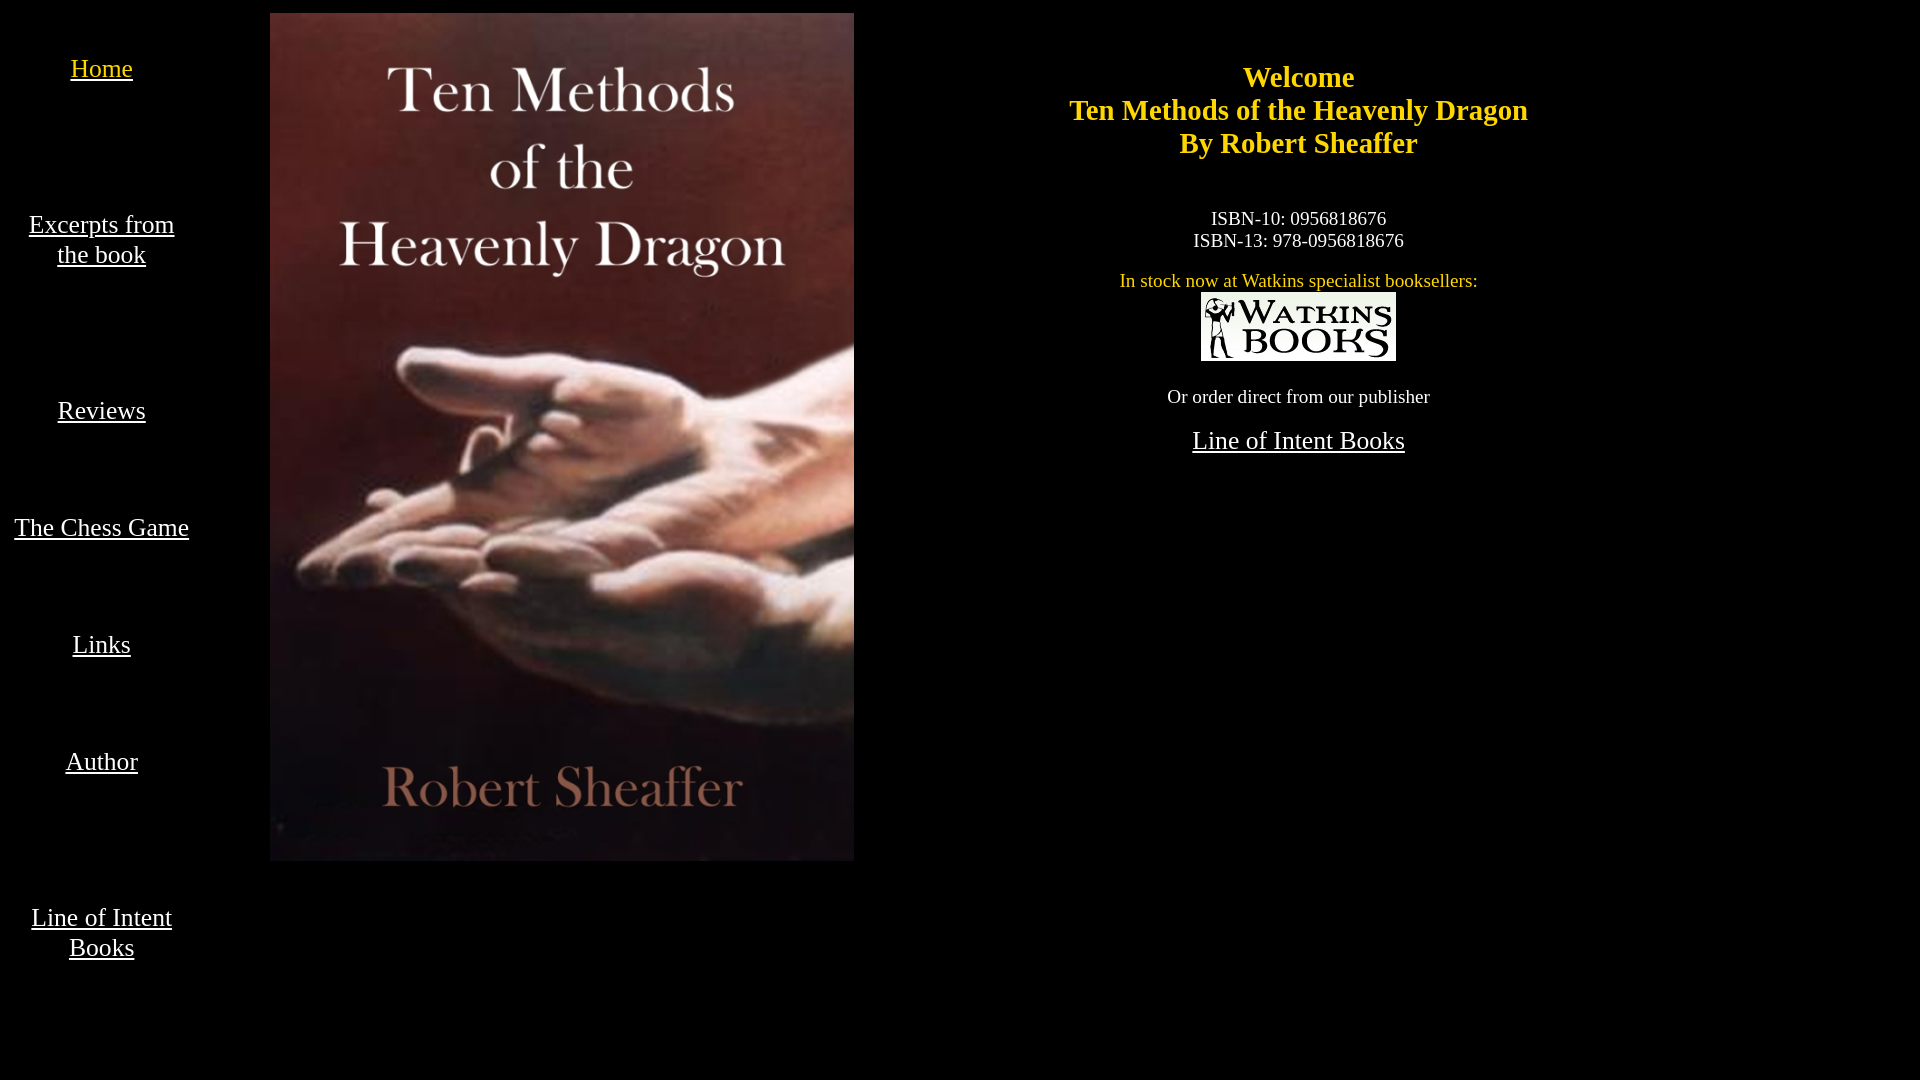  I want to click on Line of Intent Books, so click(1298, 440).